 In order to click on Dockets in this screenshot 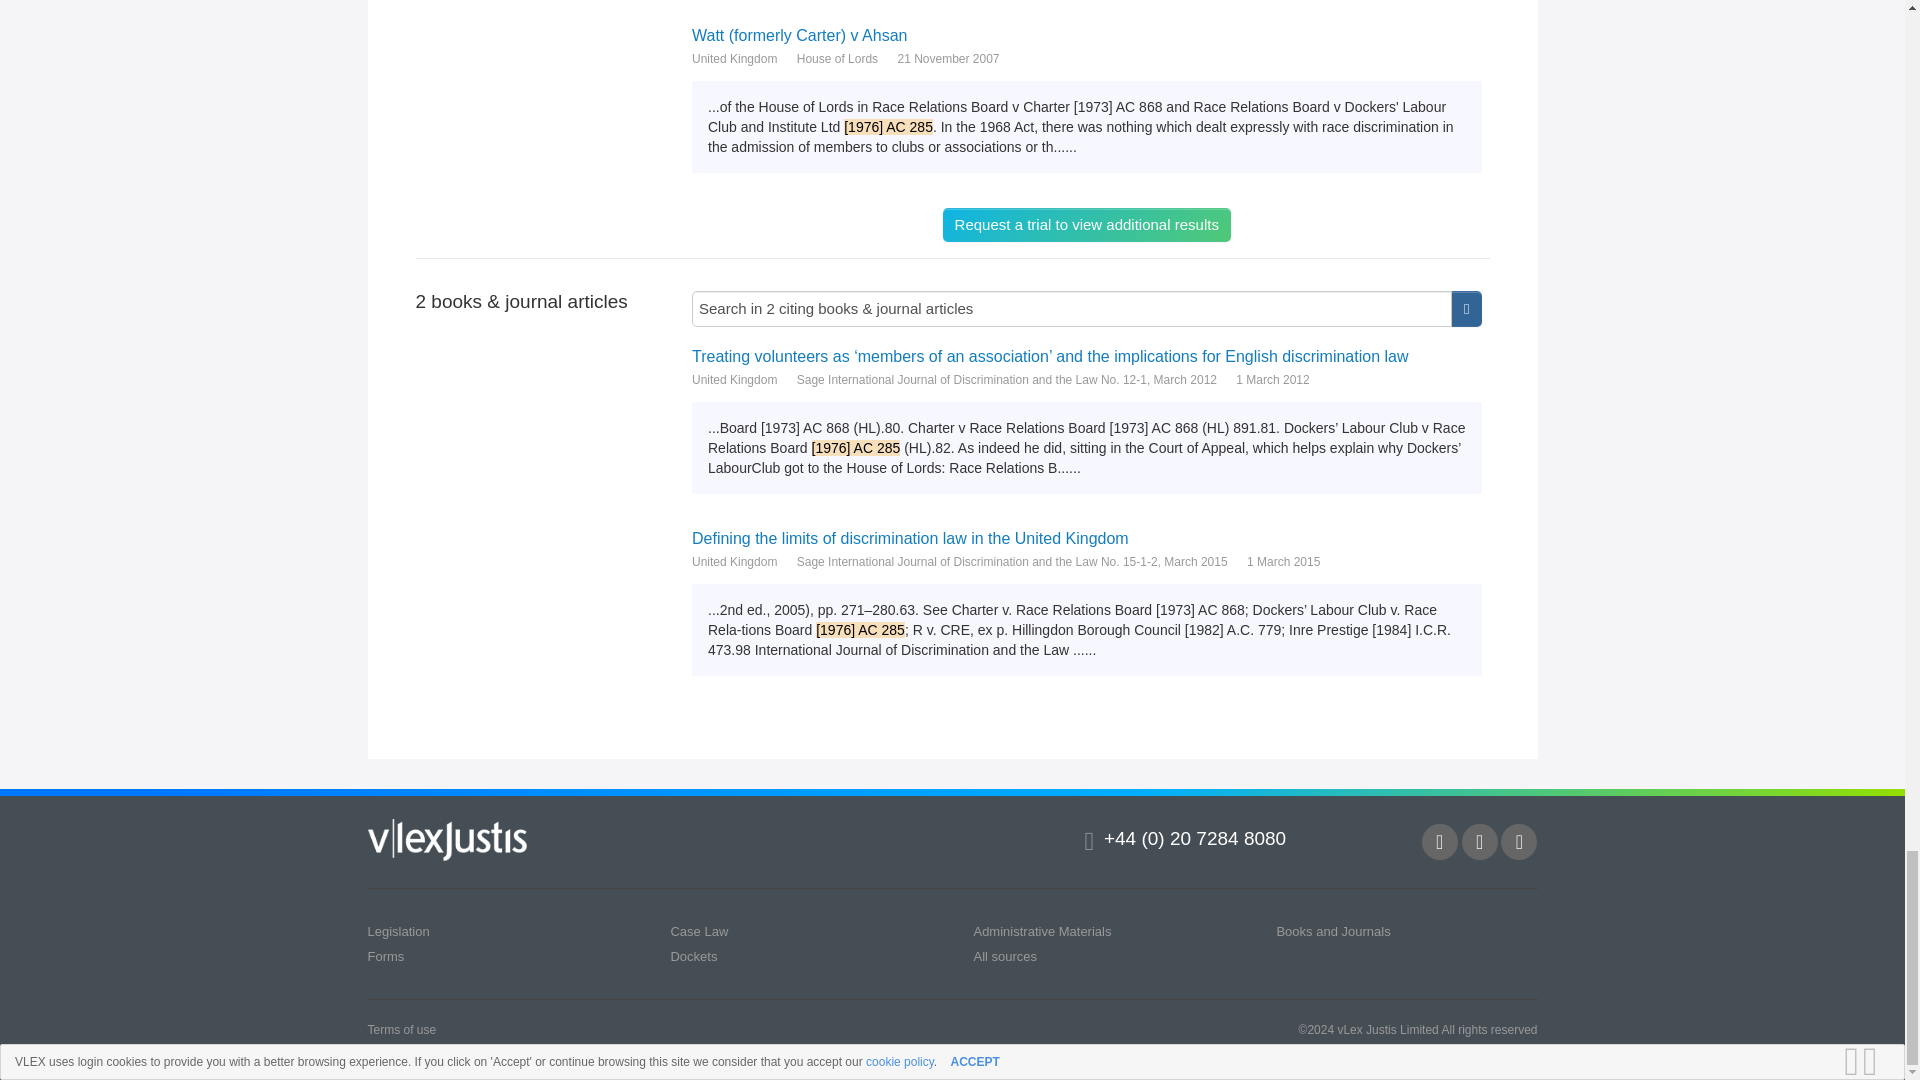, I will do `click(693, 956)`.